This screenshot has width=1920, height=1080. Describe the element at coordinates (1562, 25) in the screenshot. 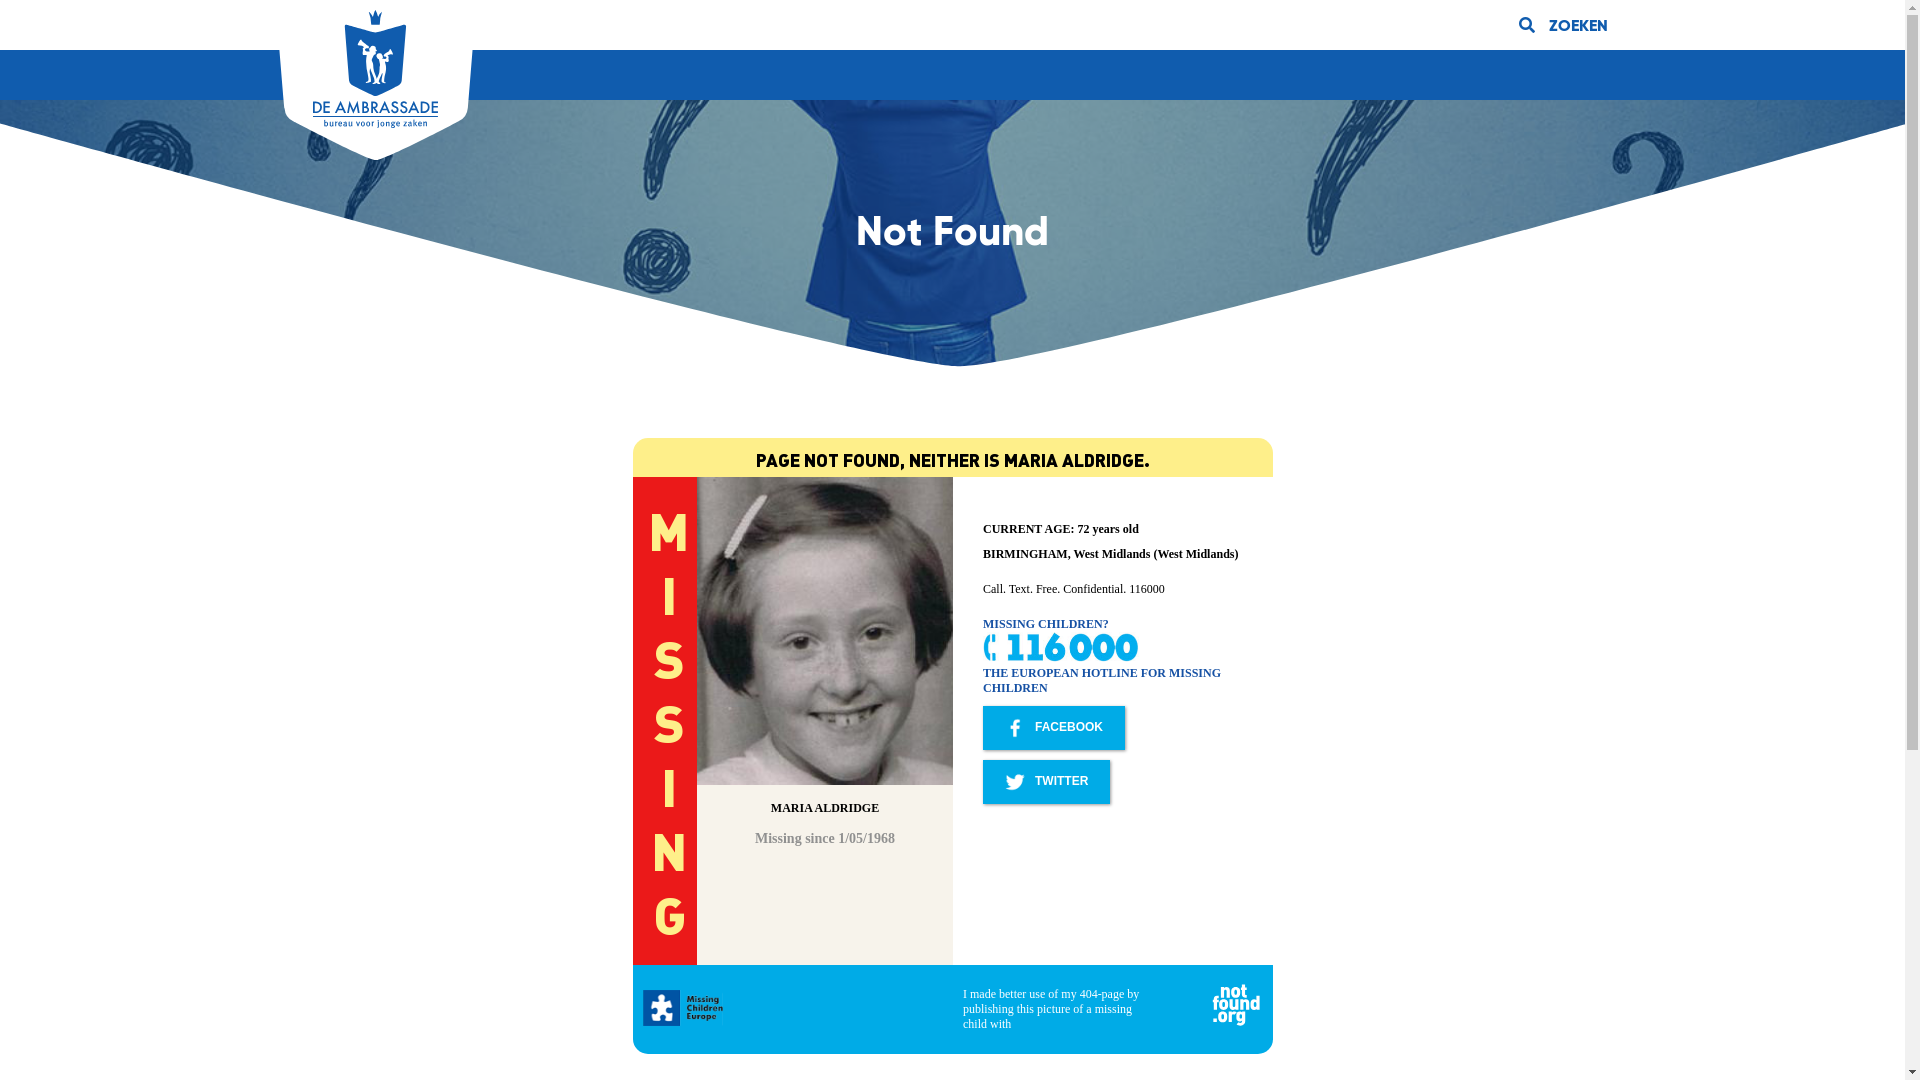

I see `ZOEKEN` at that location.